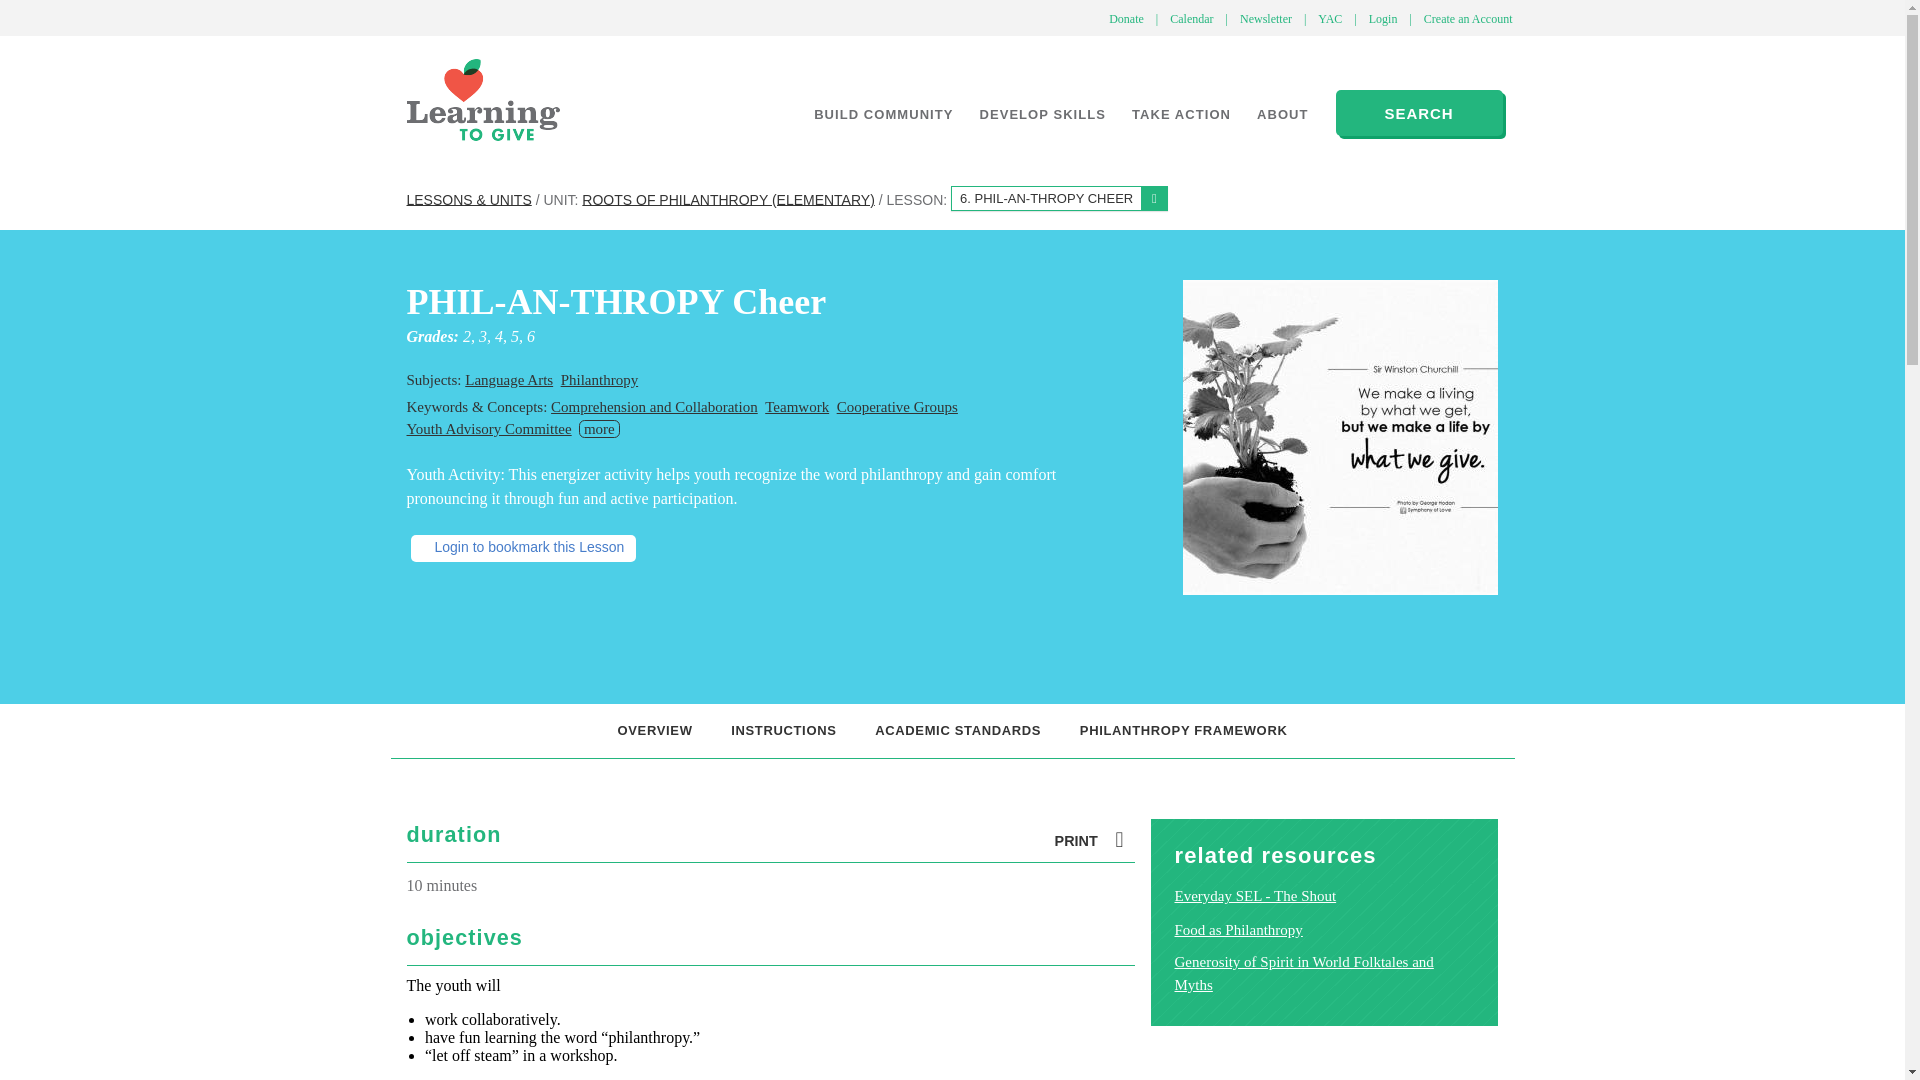 This screenshot has height=1080, width=1920. I want to click on Create an Account, so click(1468, 18).